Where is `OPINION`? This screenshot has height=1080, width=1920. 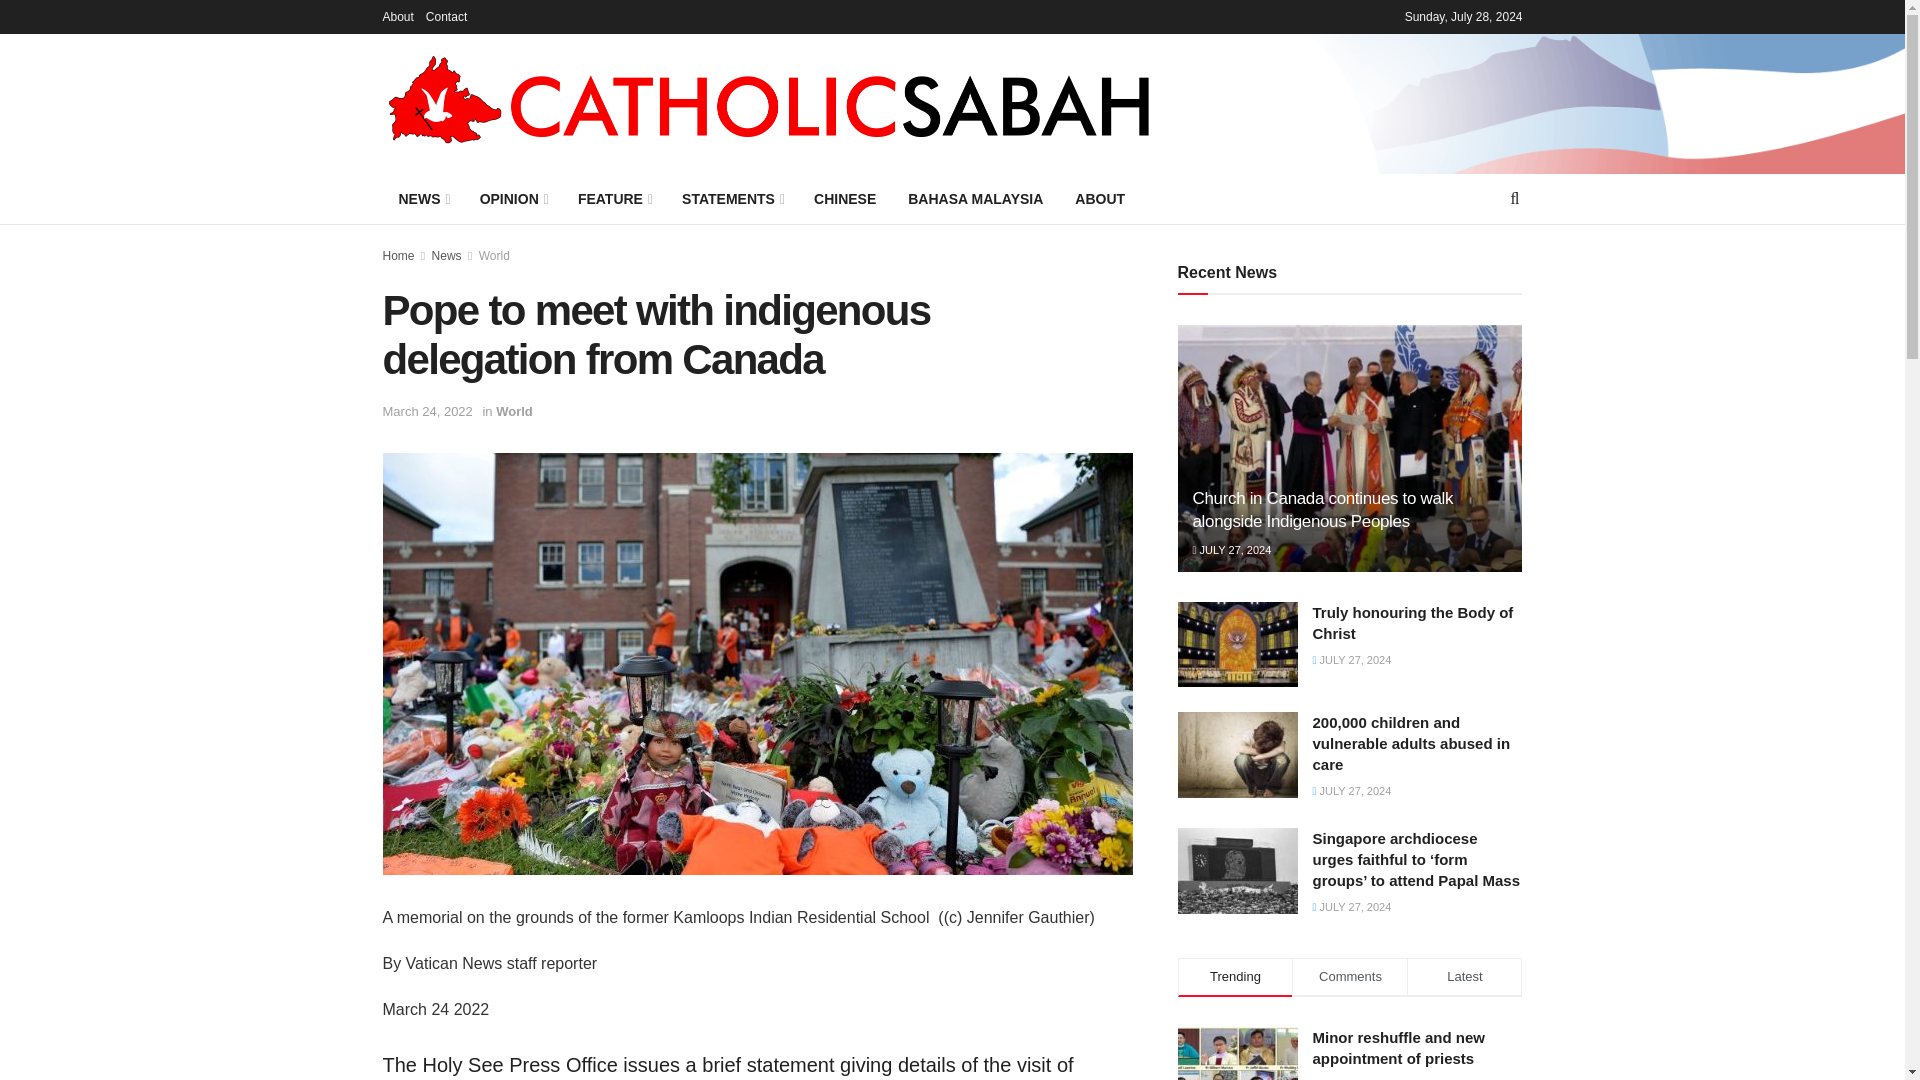
OPINION is located at coordinates (513, 198).